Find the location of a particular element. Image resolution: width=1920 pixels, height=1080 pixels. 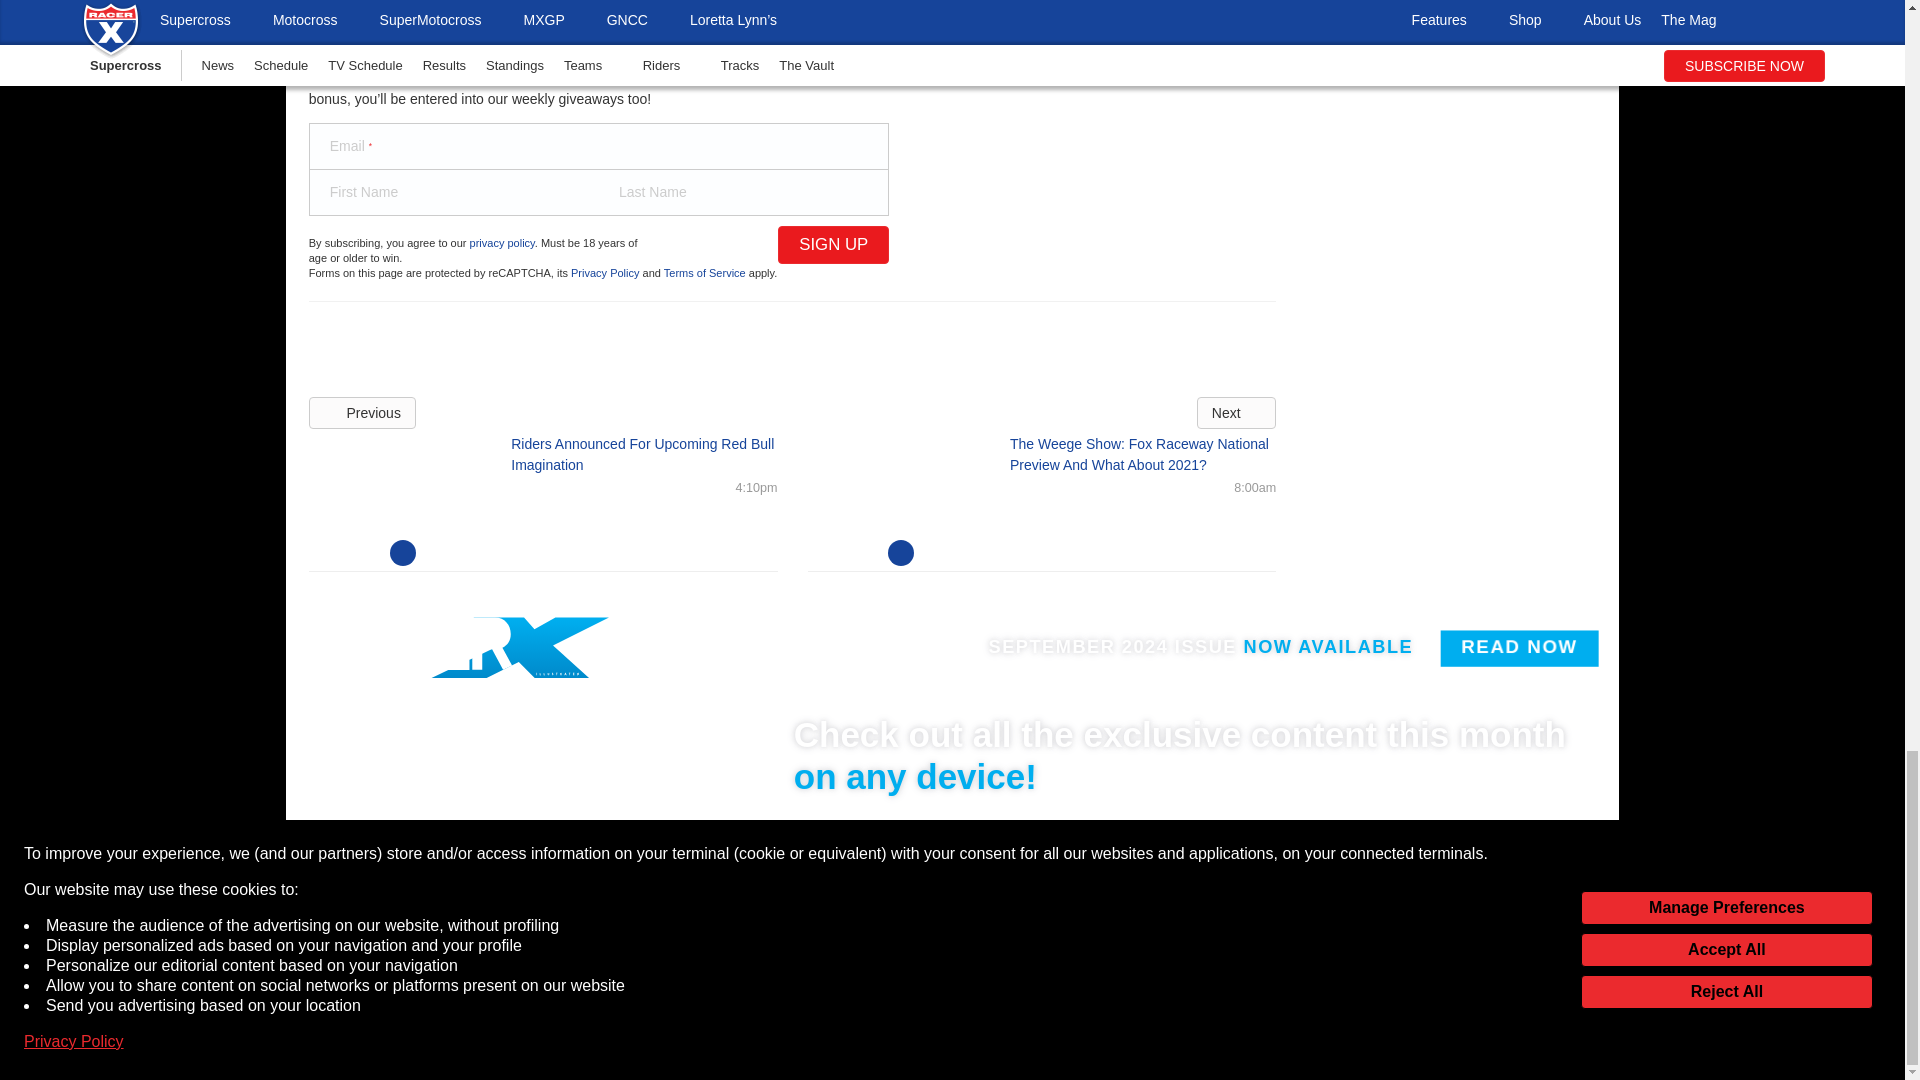

Sign Up is located at coordinates (832, 244).